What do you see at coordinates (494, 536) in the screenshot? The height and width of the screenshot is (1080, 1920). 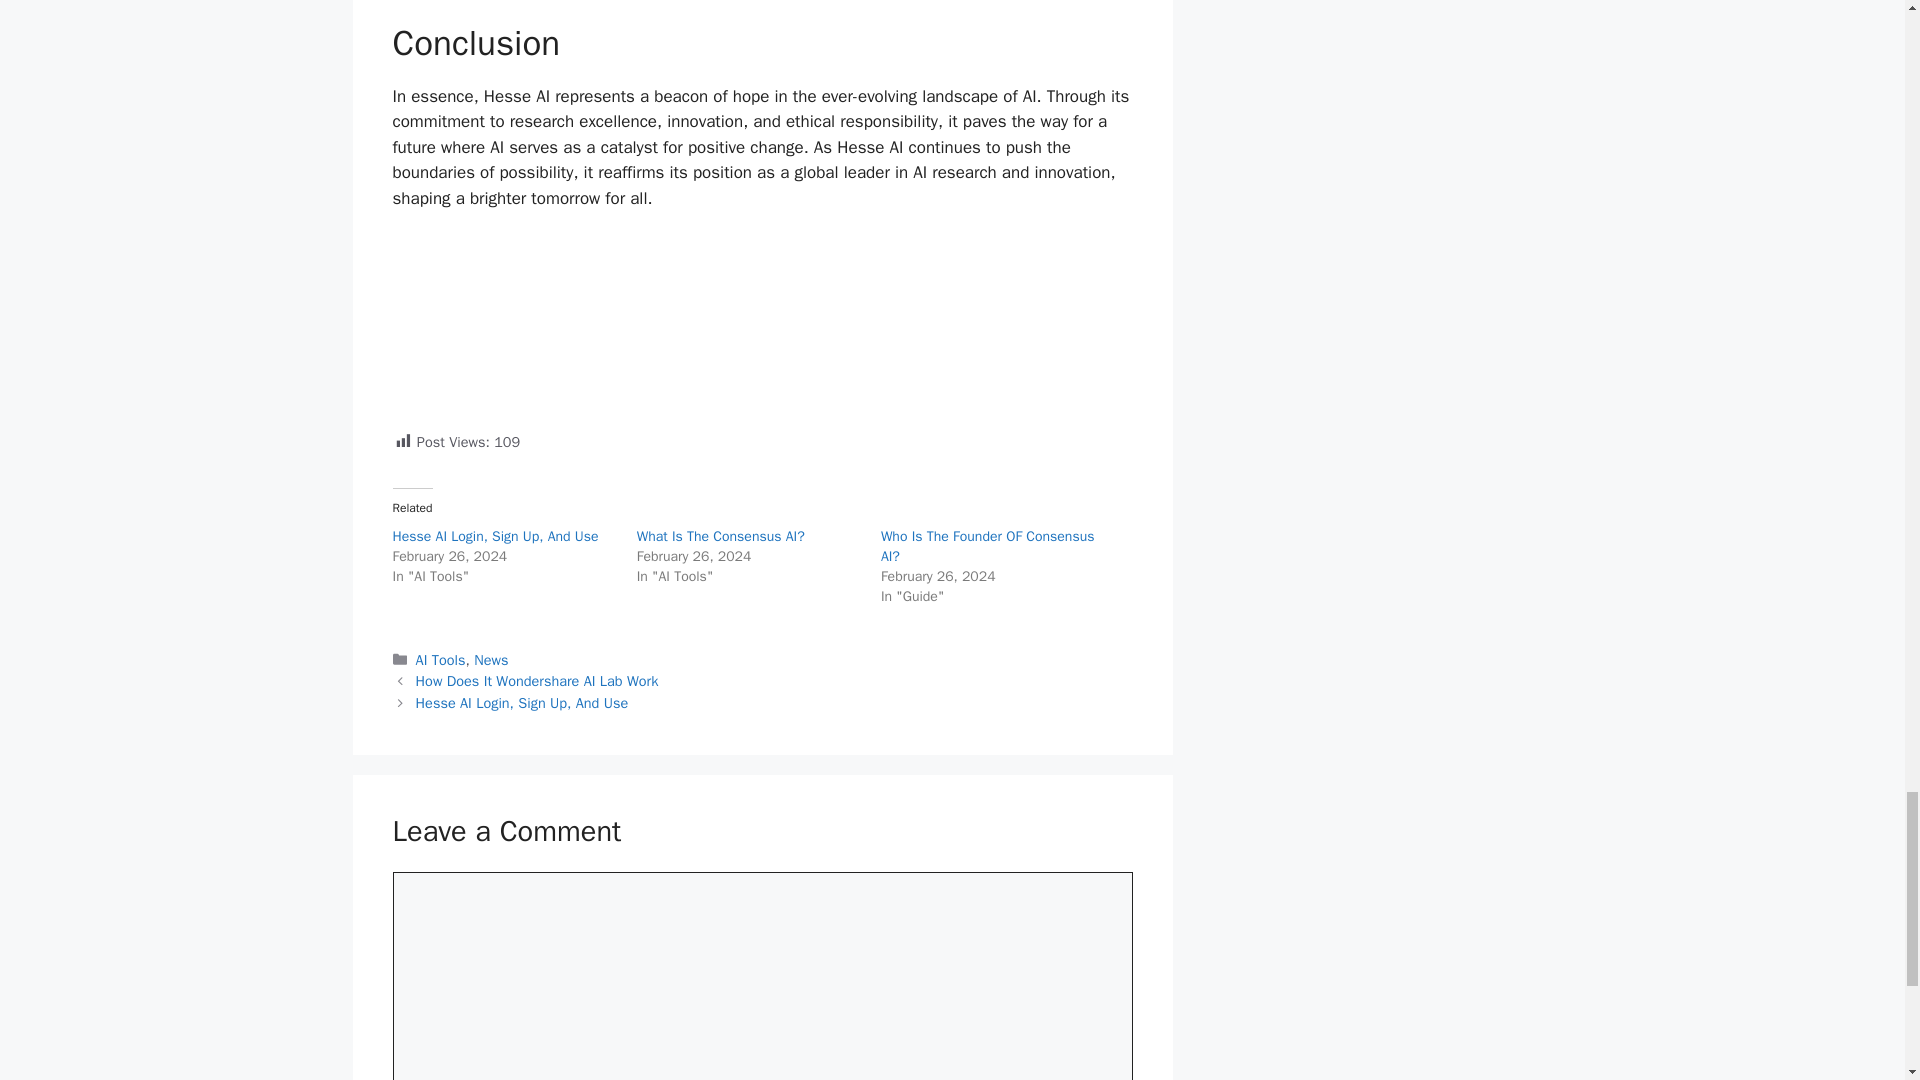 I see `Hesse AI Login, Sign Up, And Use` at bounding box center [494, 536].